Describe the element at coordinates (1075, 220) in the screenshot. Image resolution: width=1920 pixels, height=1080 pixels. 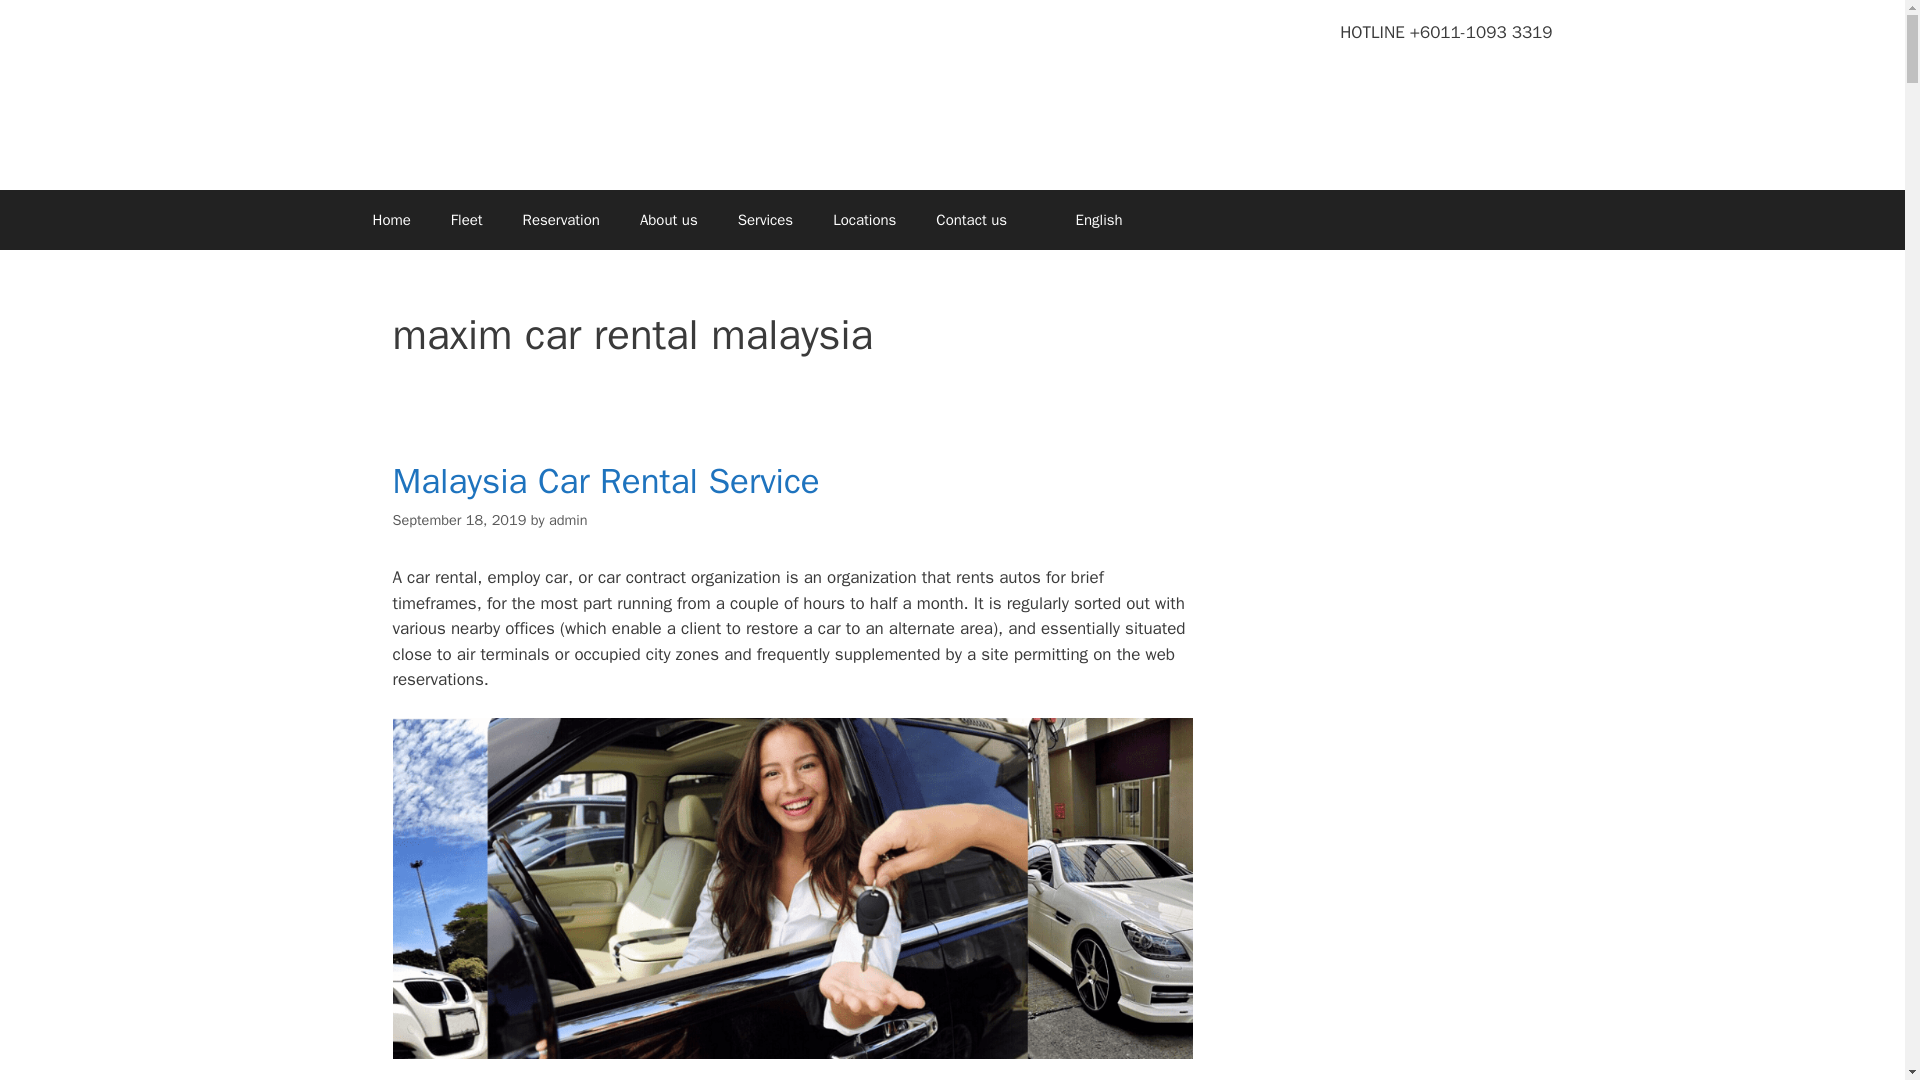
I see `English` at that location.